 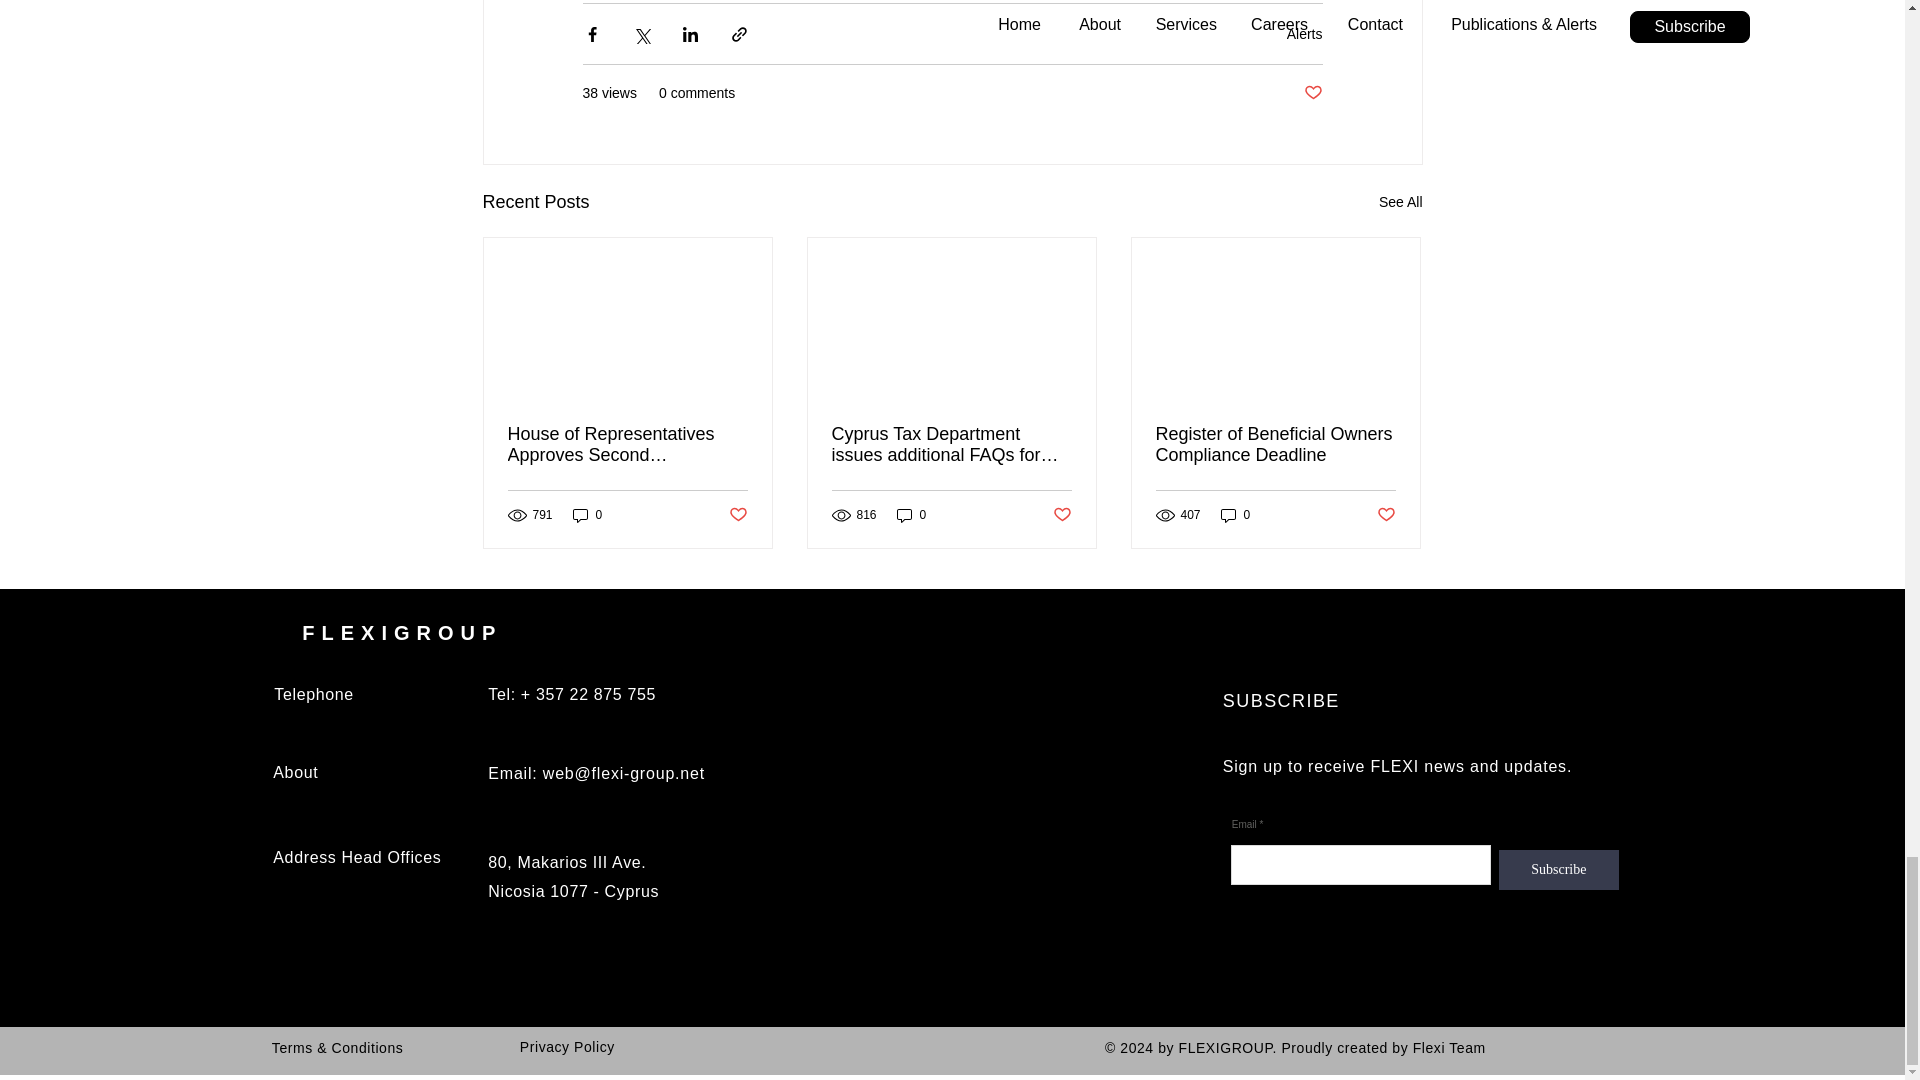 What do you see at coordinates (401, 632) in the screenshot?
I see `FLEXIGROUP` at bounding box center [401, 632].